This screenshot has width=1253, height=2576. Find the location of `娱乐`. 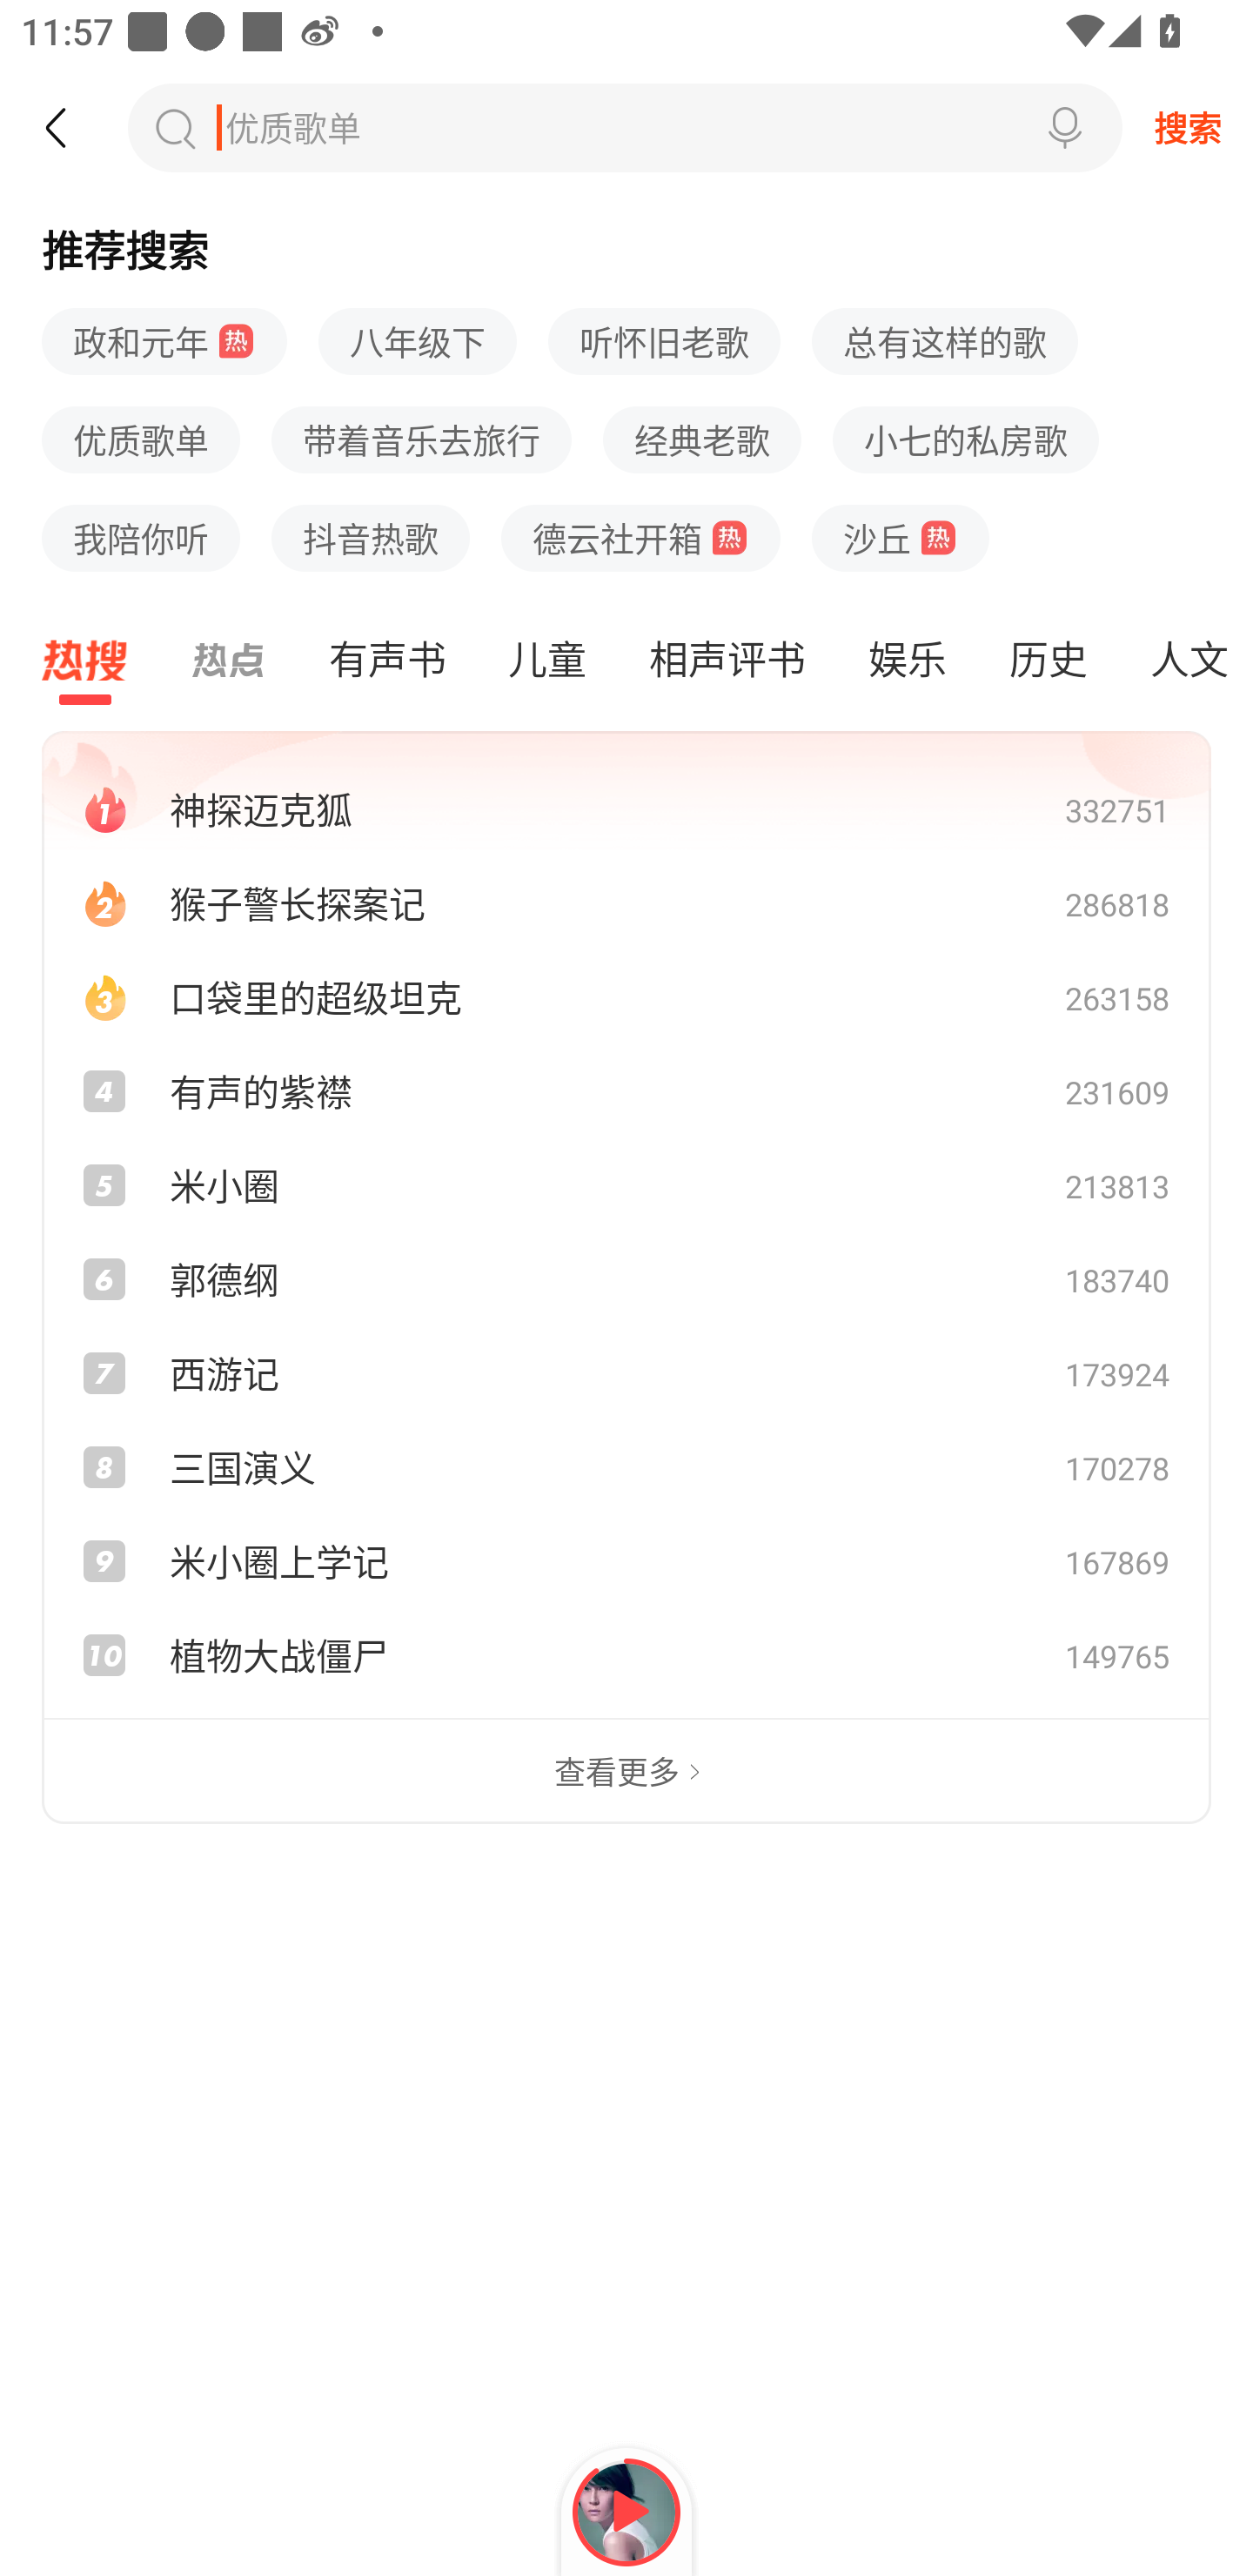

娱乐 is located at coordinates (907, 660).